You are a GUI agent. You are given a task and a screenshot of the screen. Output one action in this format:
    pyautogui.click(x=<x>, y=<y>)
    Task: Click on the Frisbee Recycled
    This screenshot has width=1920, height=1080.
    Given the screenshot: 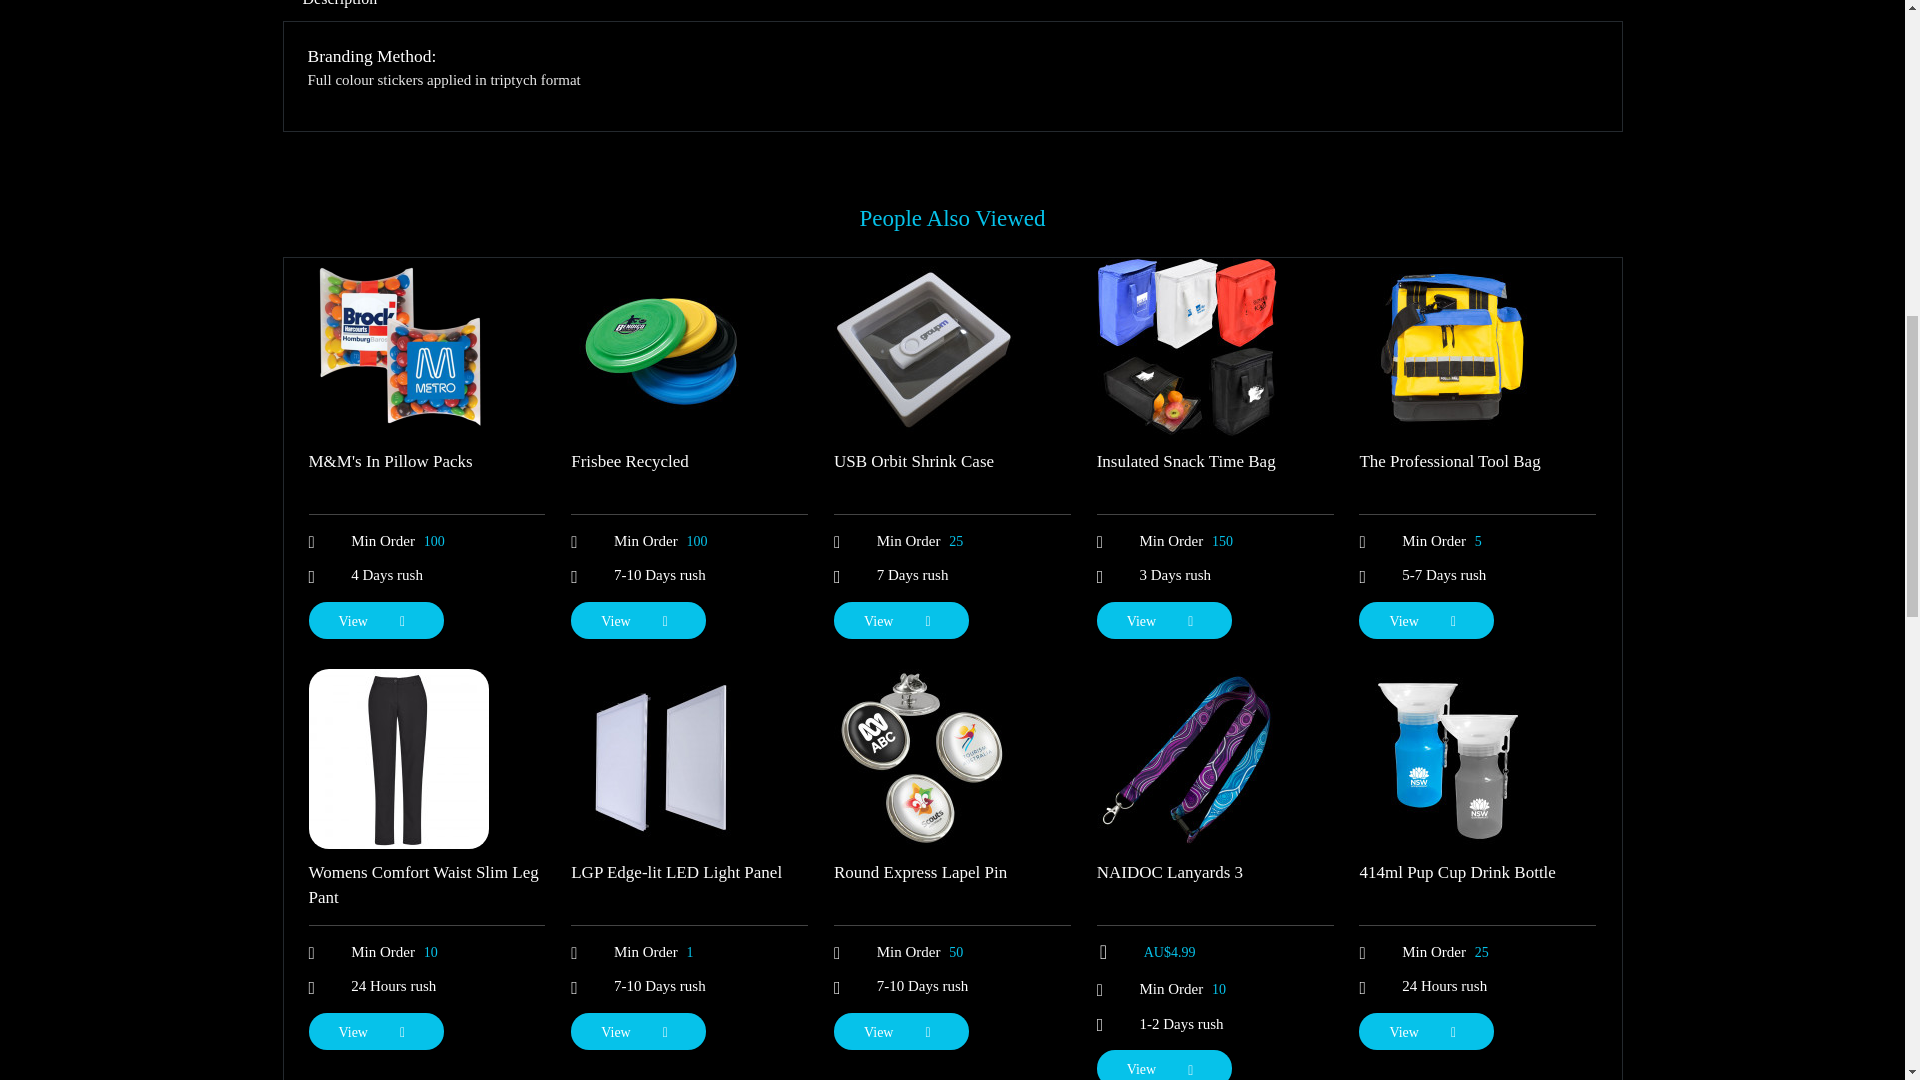 What is the action you would take?
    pyautogui.click(x=630, y=461)
    